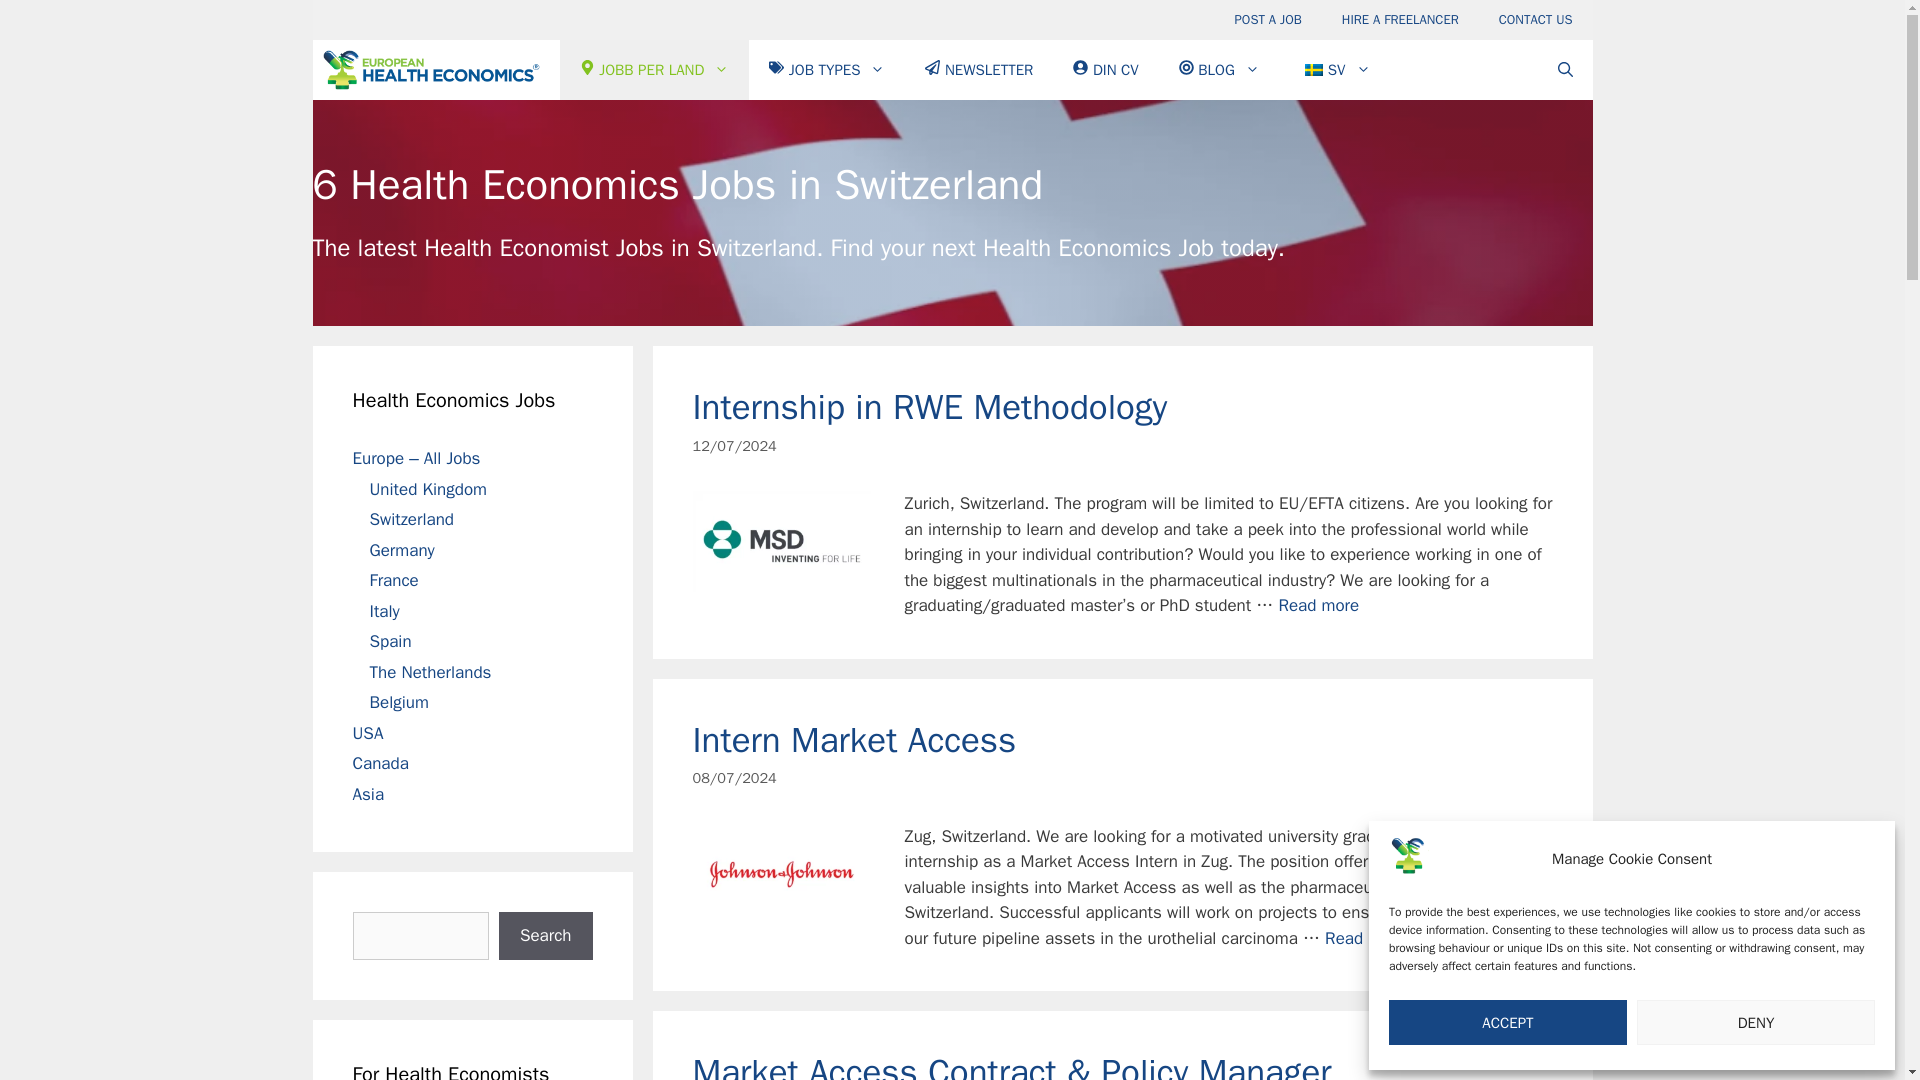 The width and height of the screenshot is (1920, 1080). I want to click on HIRE A FREELANCER, so click(1400, 20).